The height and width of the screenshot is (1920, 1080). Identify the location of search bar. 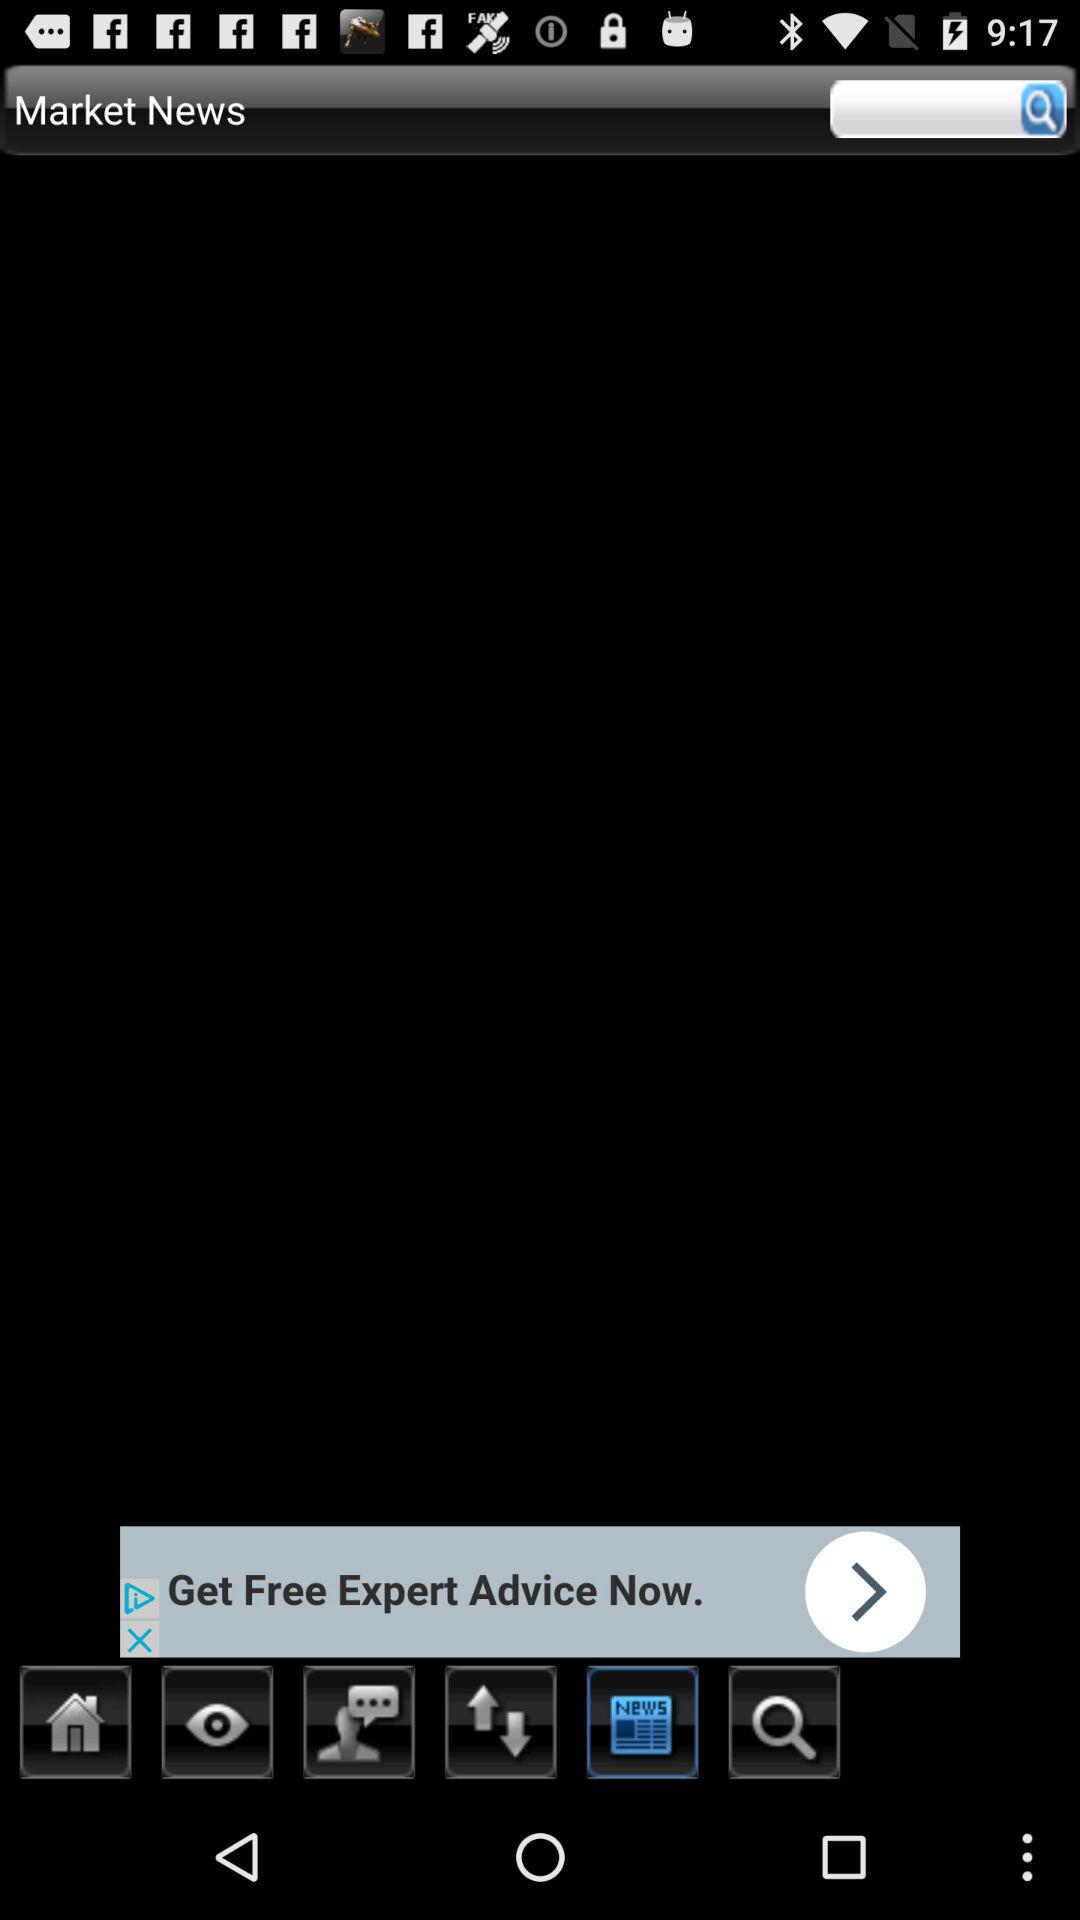
(948, 109).